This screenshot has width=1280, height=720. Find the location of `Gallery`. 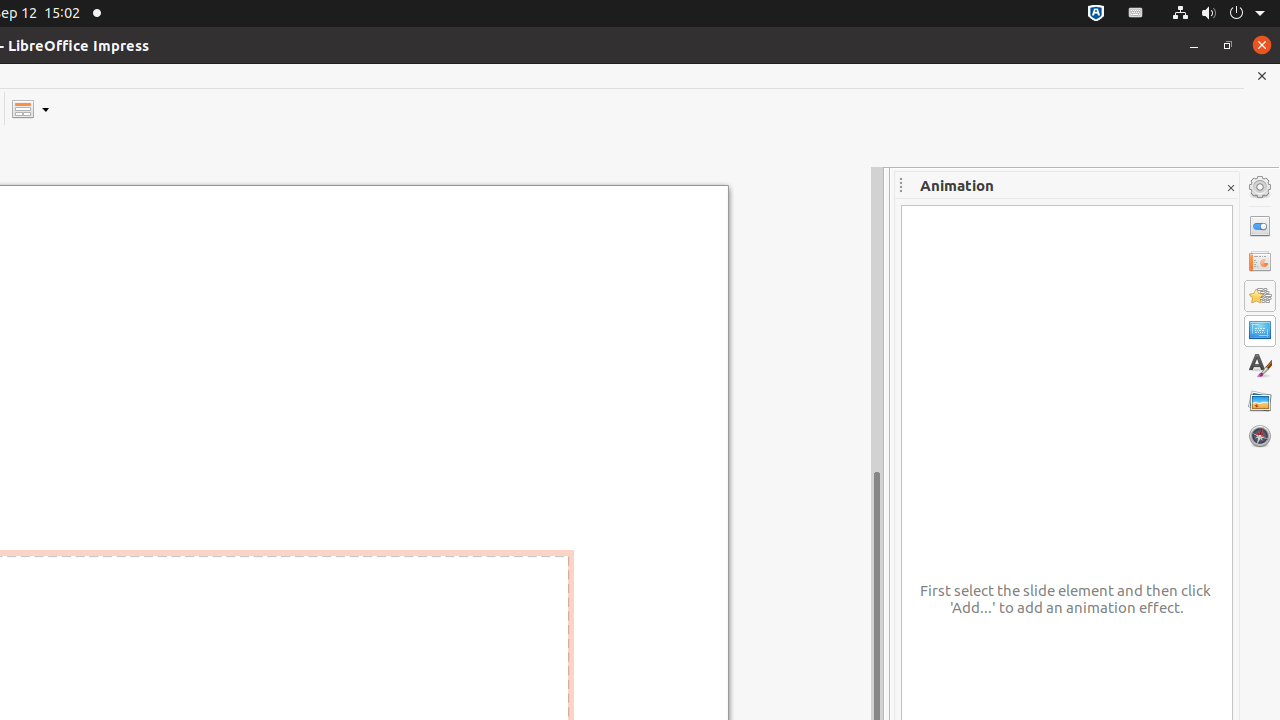

Gallery is located at coordinates (1260, 401).